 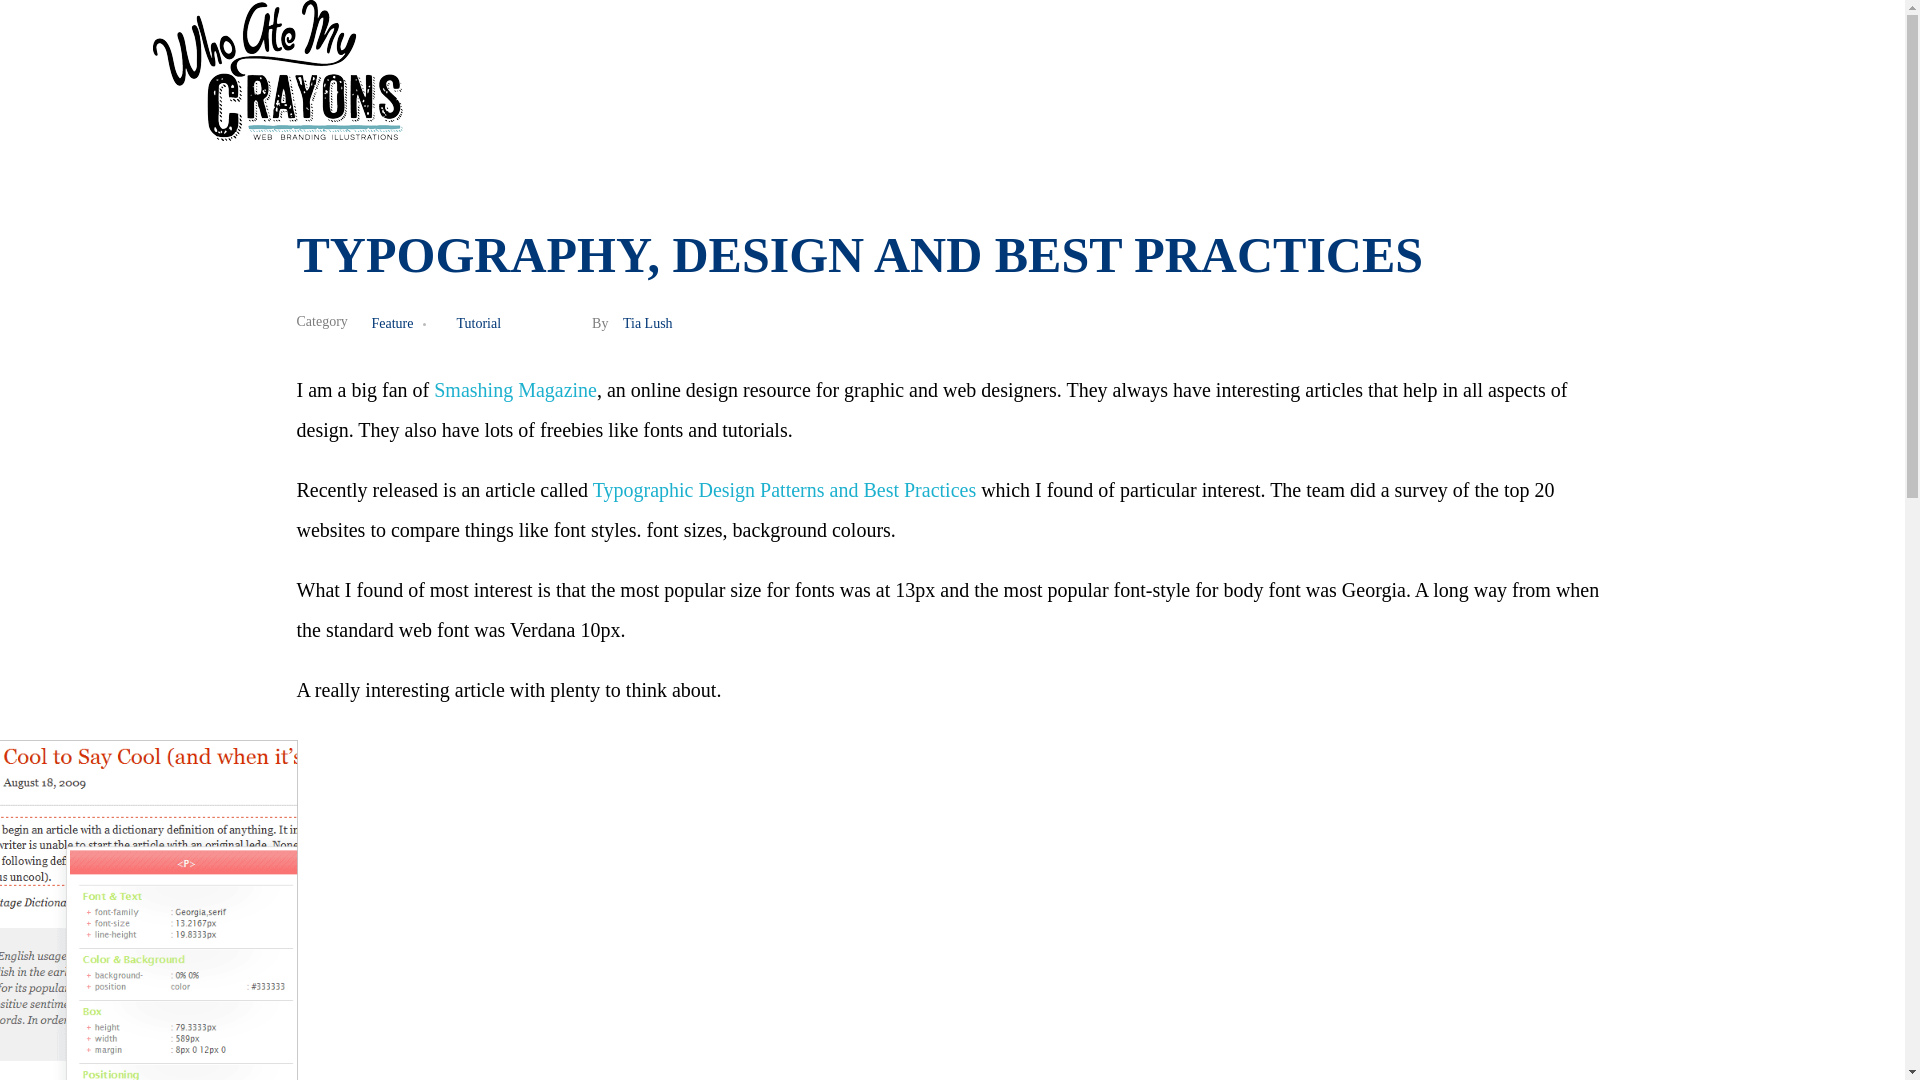 I want to click on Who Ate My Crayons, so click(x=276, y=70).